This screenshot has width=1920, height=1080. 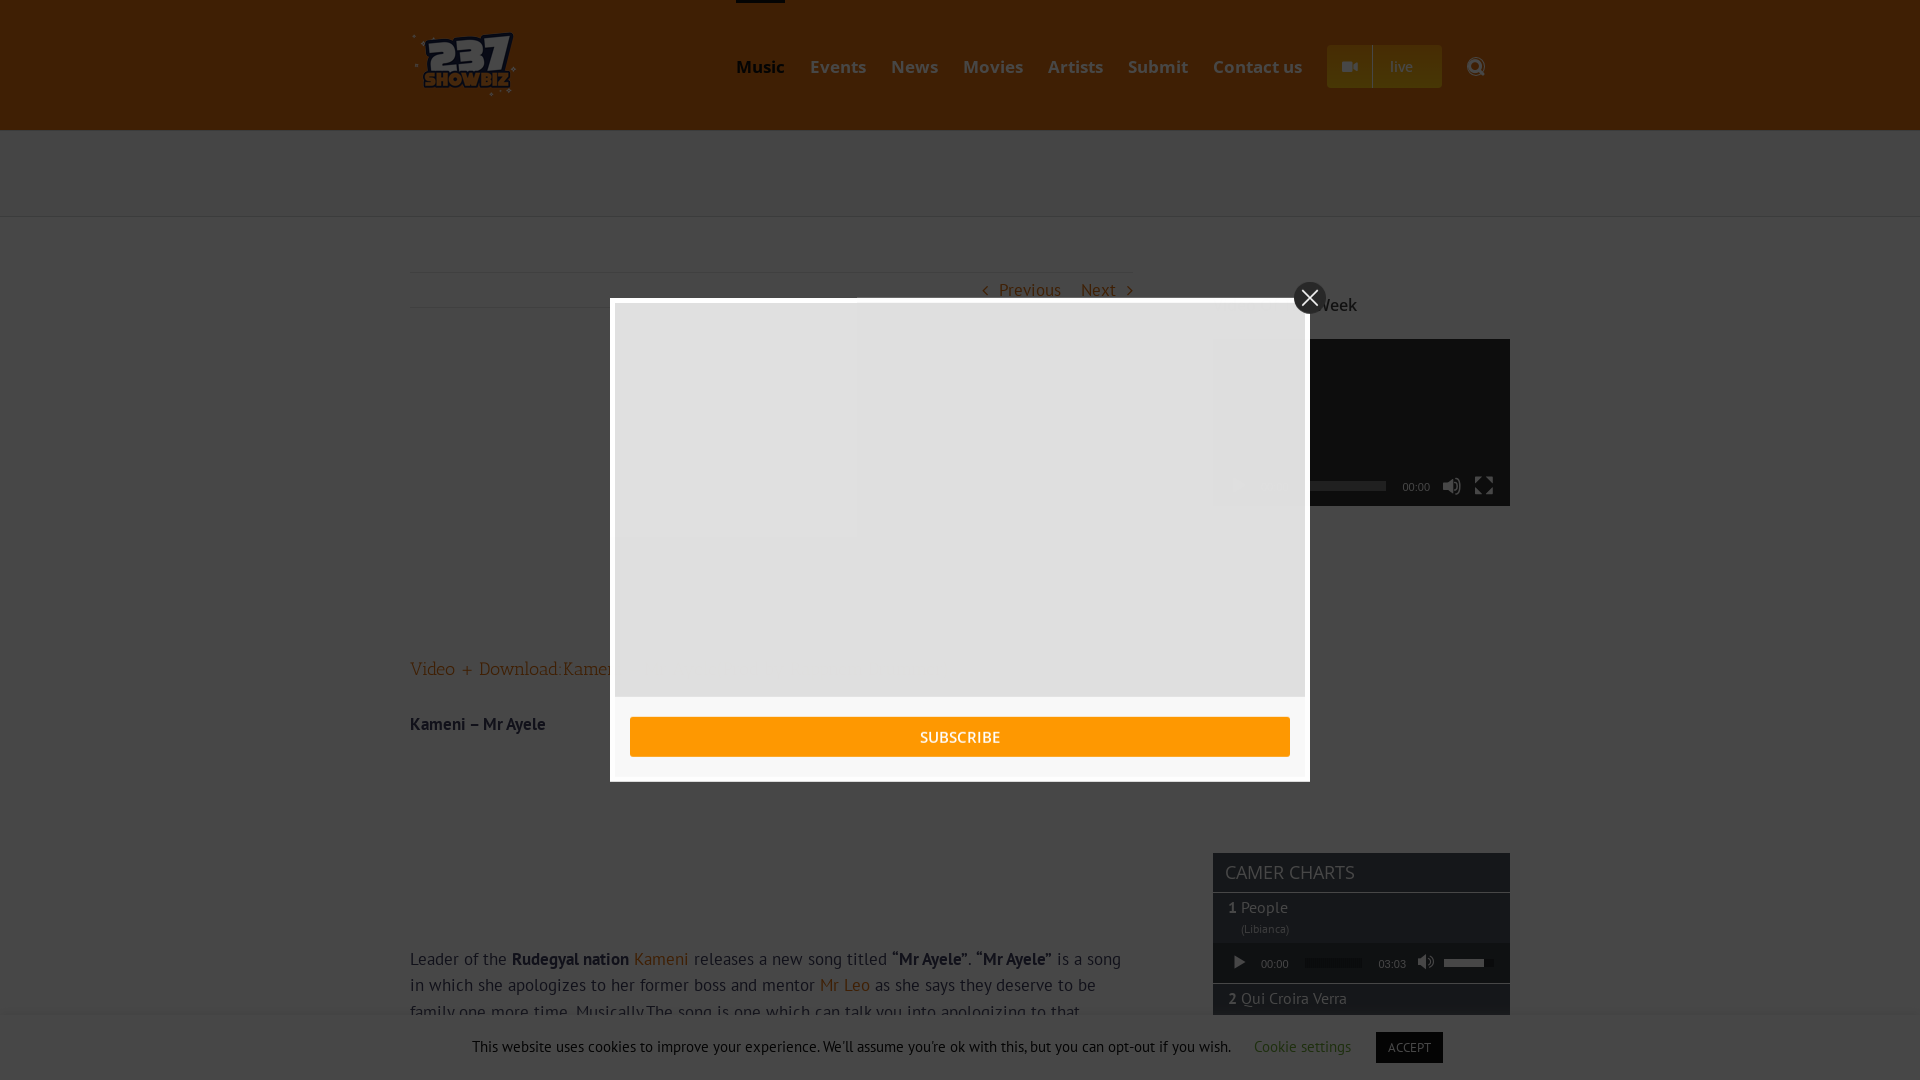 I want to click on Movies, so click(x=993, y=65).